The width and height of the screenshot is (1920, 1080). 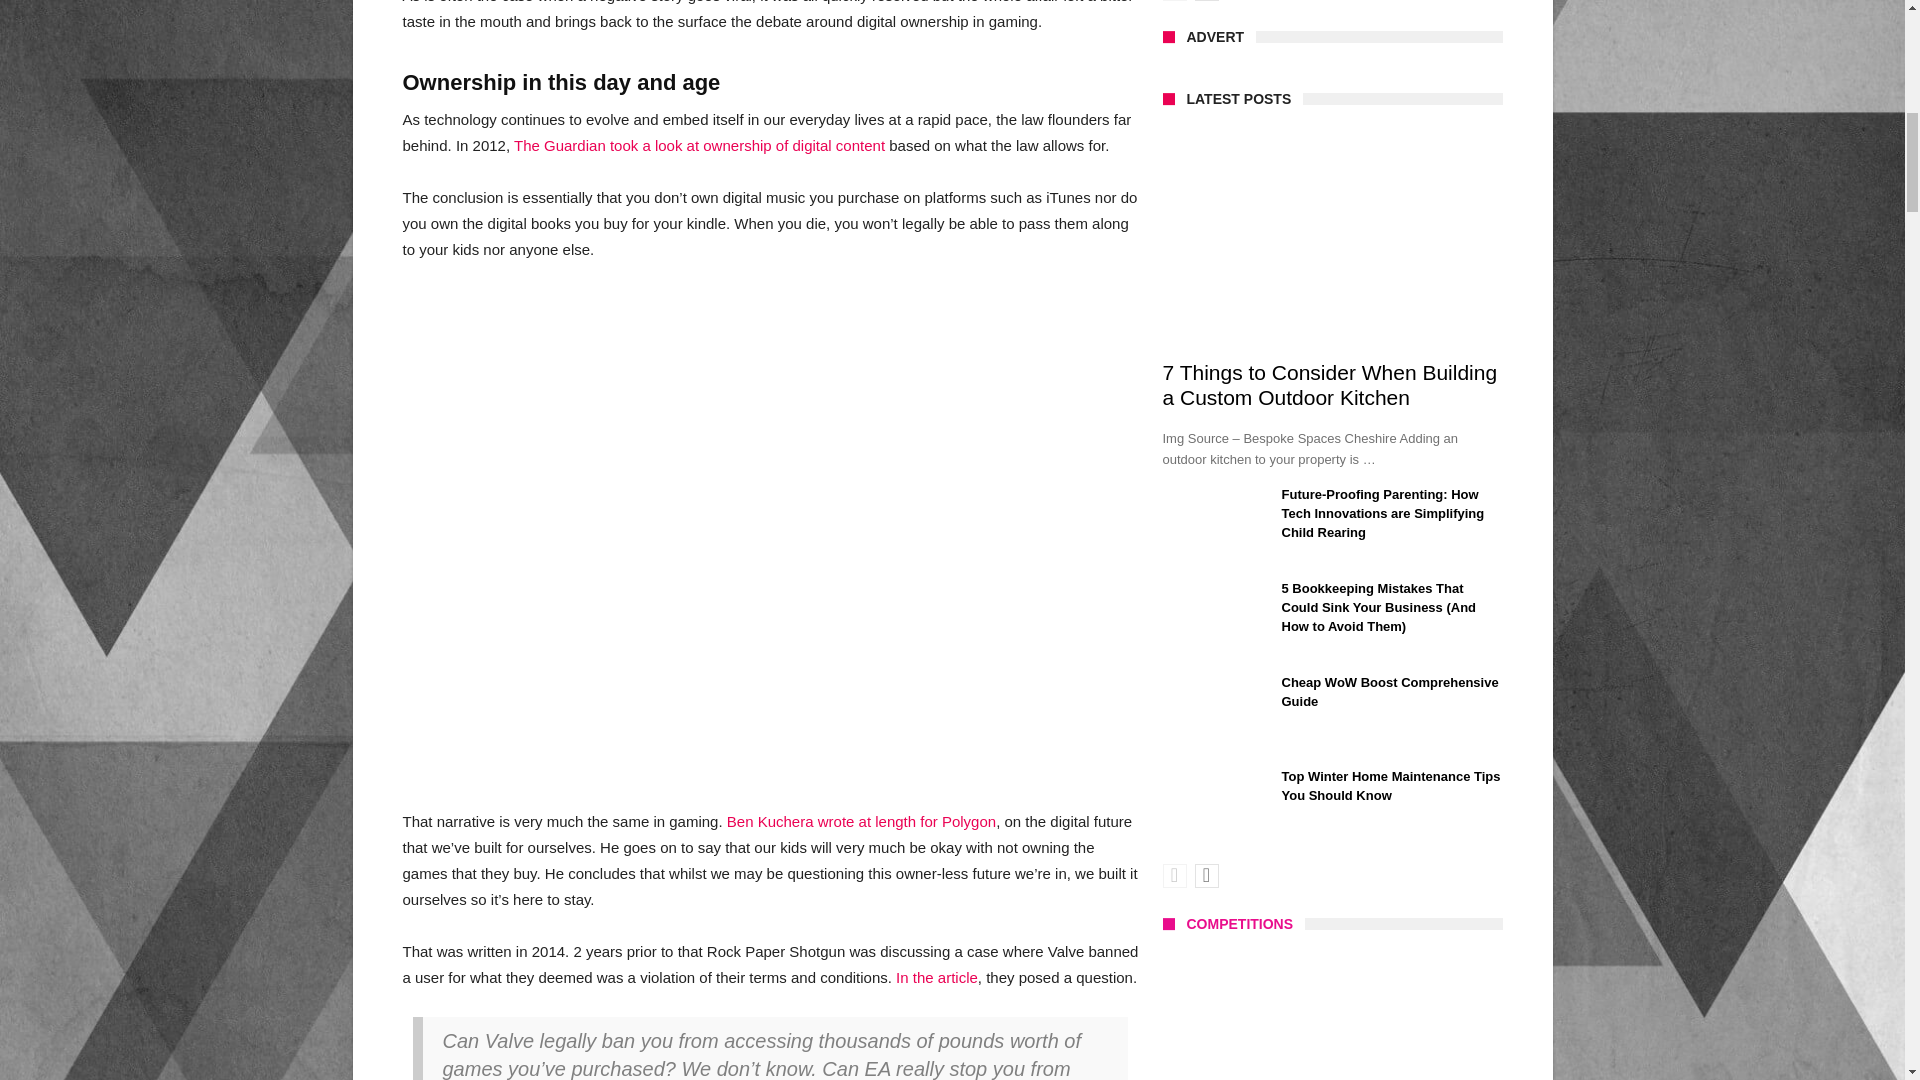 What do you see at coordinates (936, 977) in the screenshot?
I see `In the article` at bounding box center [936, 977].